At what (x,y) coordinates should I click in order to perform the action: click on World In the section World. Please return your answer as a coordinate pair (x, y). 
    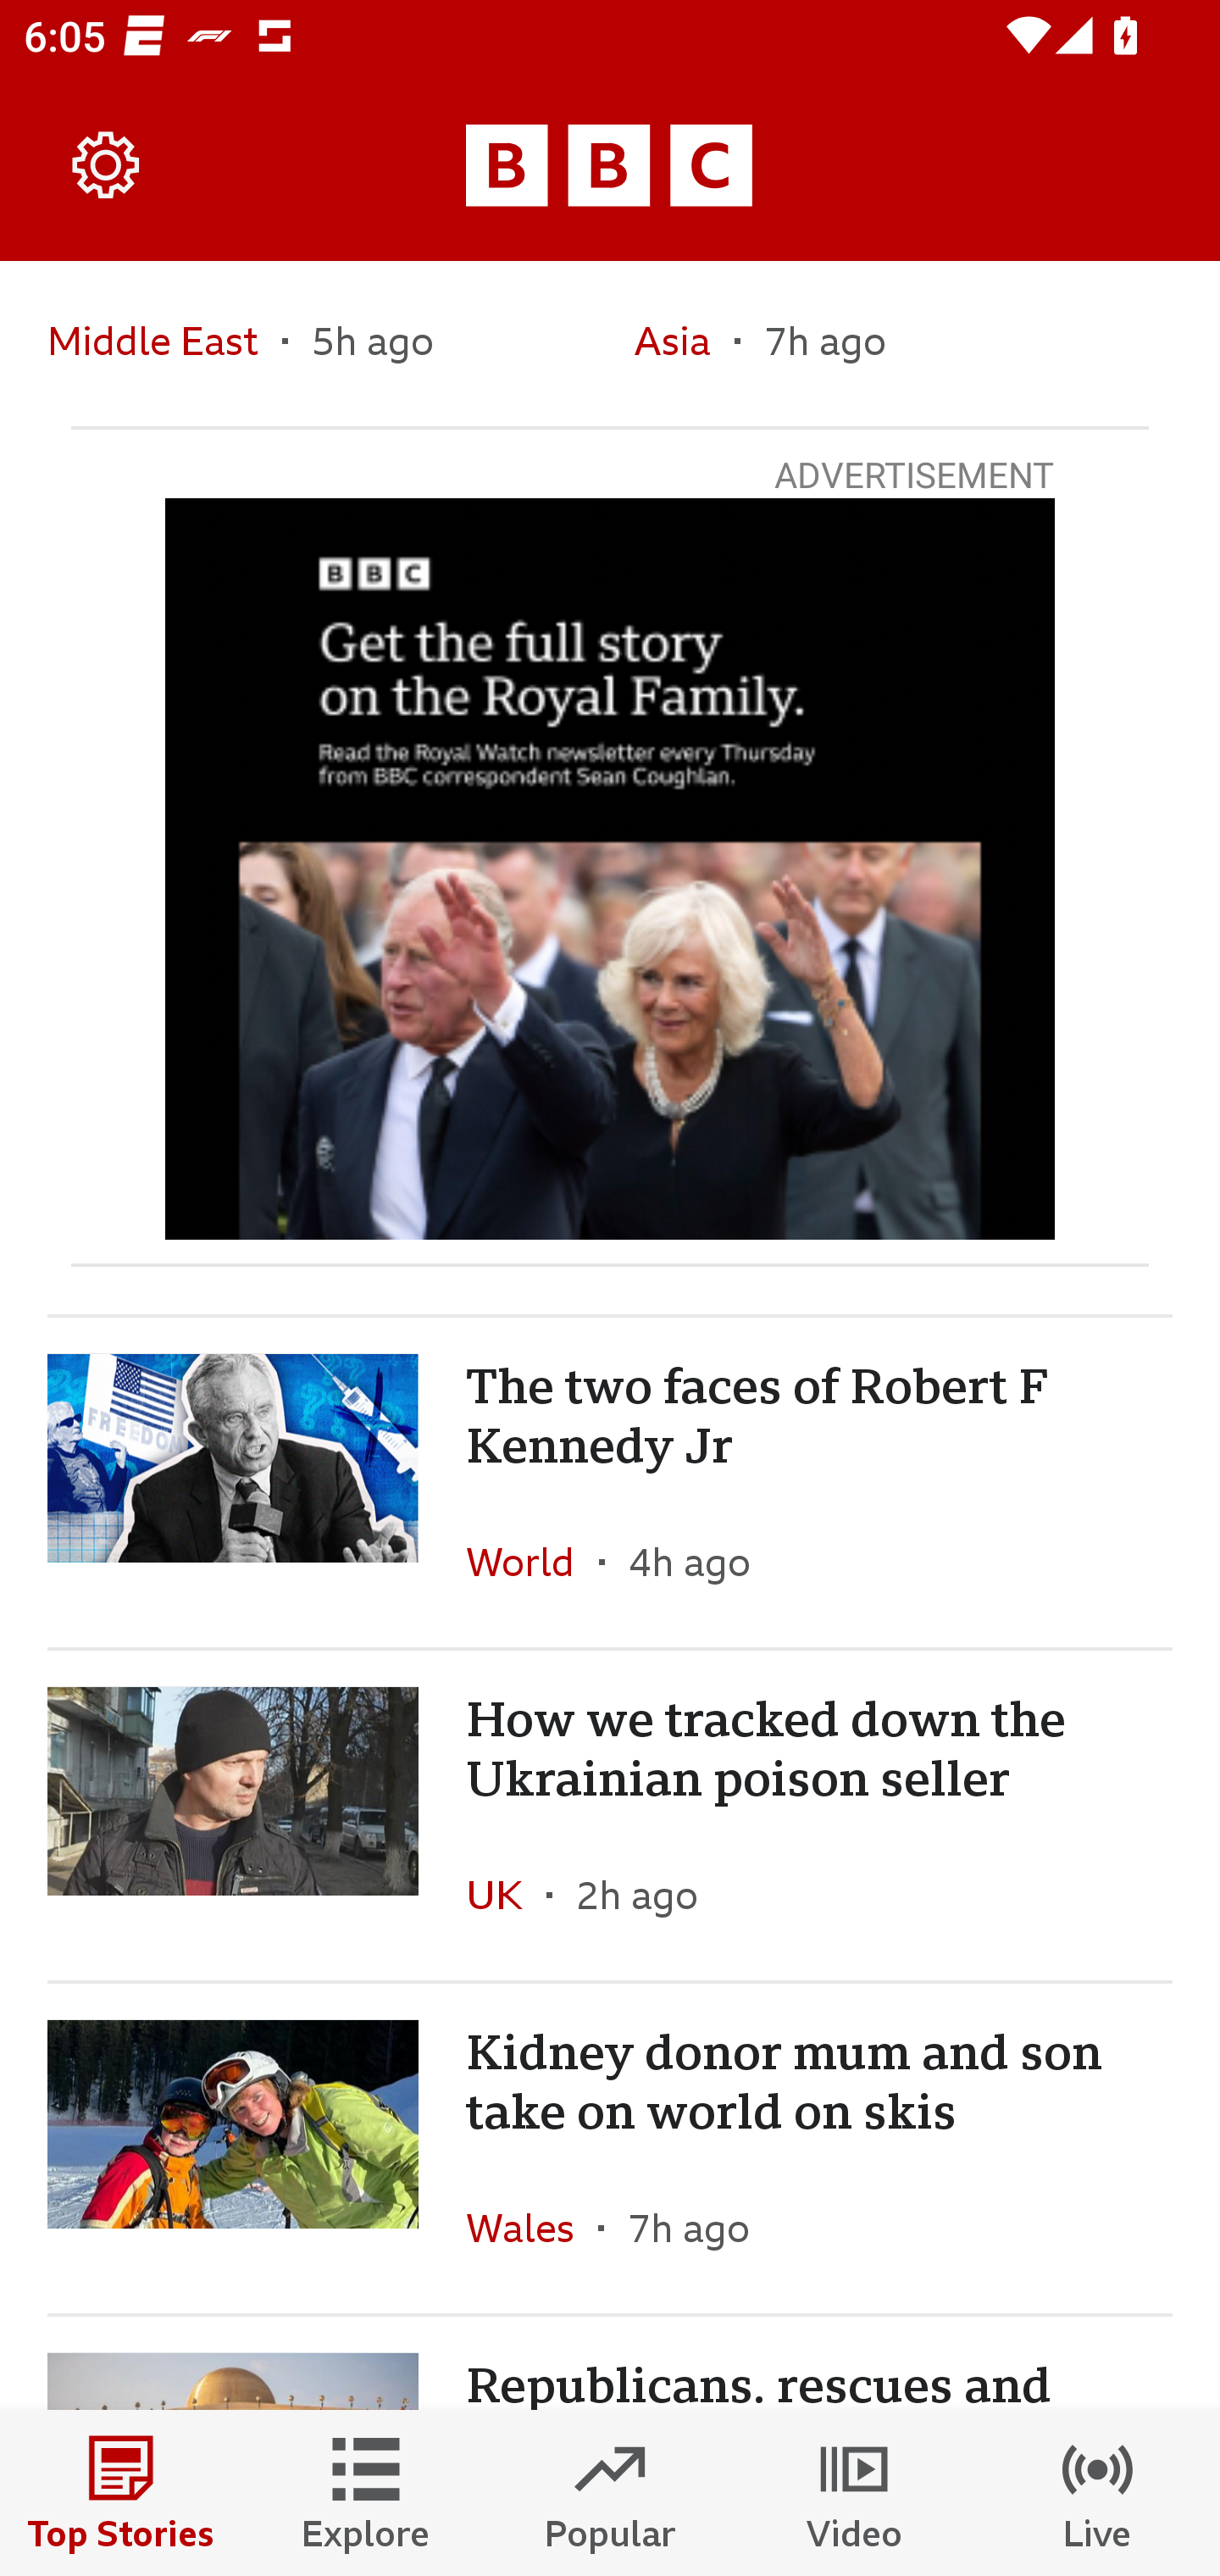
    Looking at the image, I should click on (532, 1561).